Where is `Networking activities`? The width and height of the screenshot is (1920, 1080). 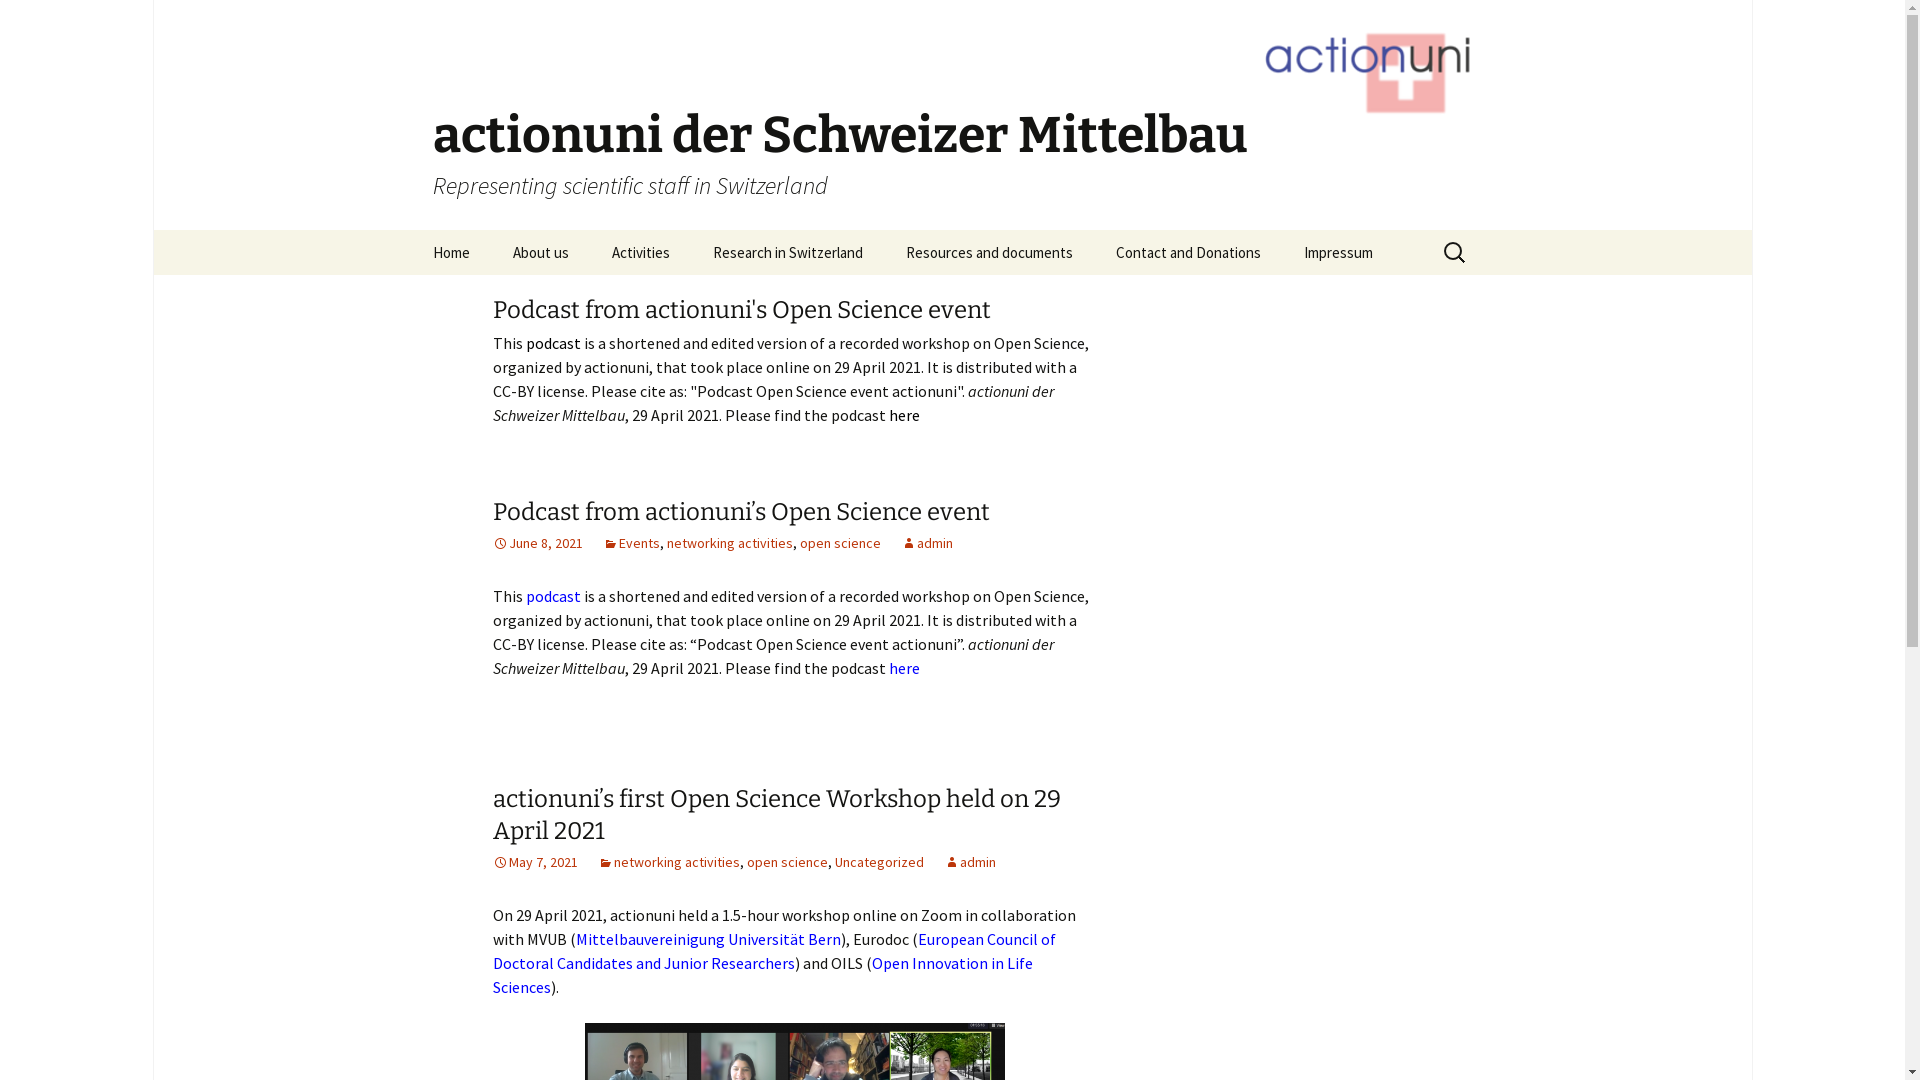
Networking activities is located at coordinates (692, 298).